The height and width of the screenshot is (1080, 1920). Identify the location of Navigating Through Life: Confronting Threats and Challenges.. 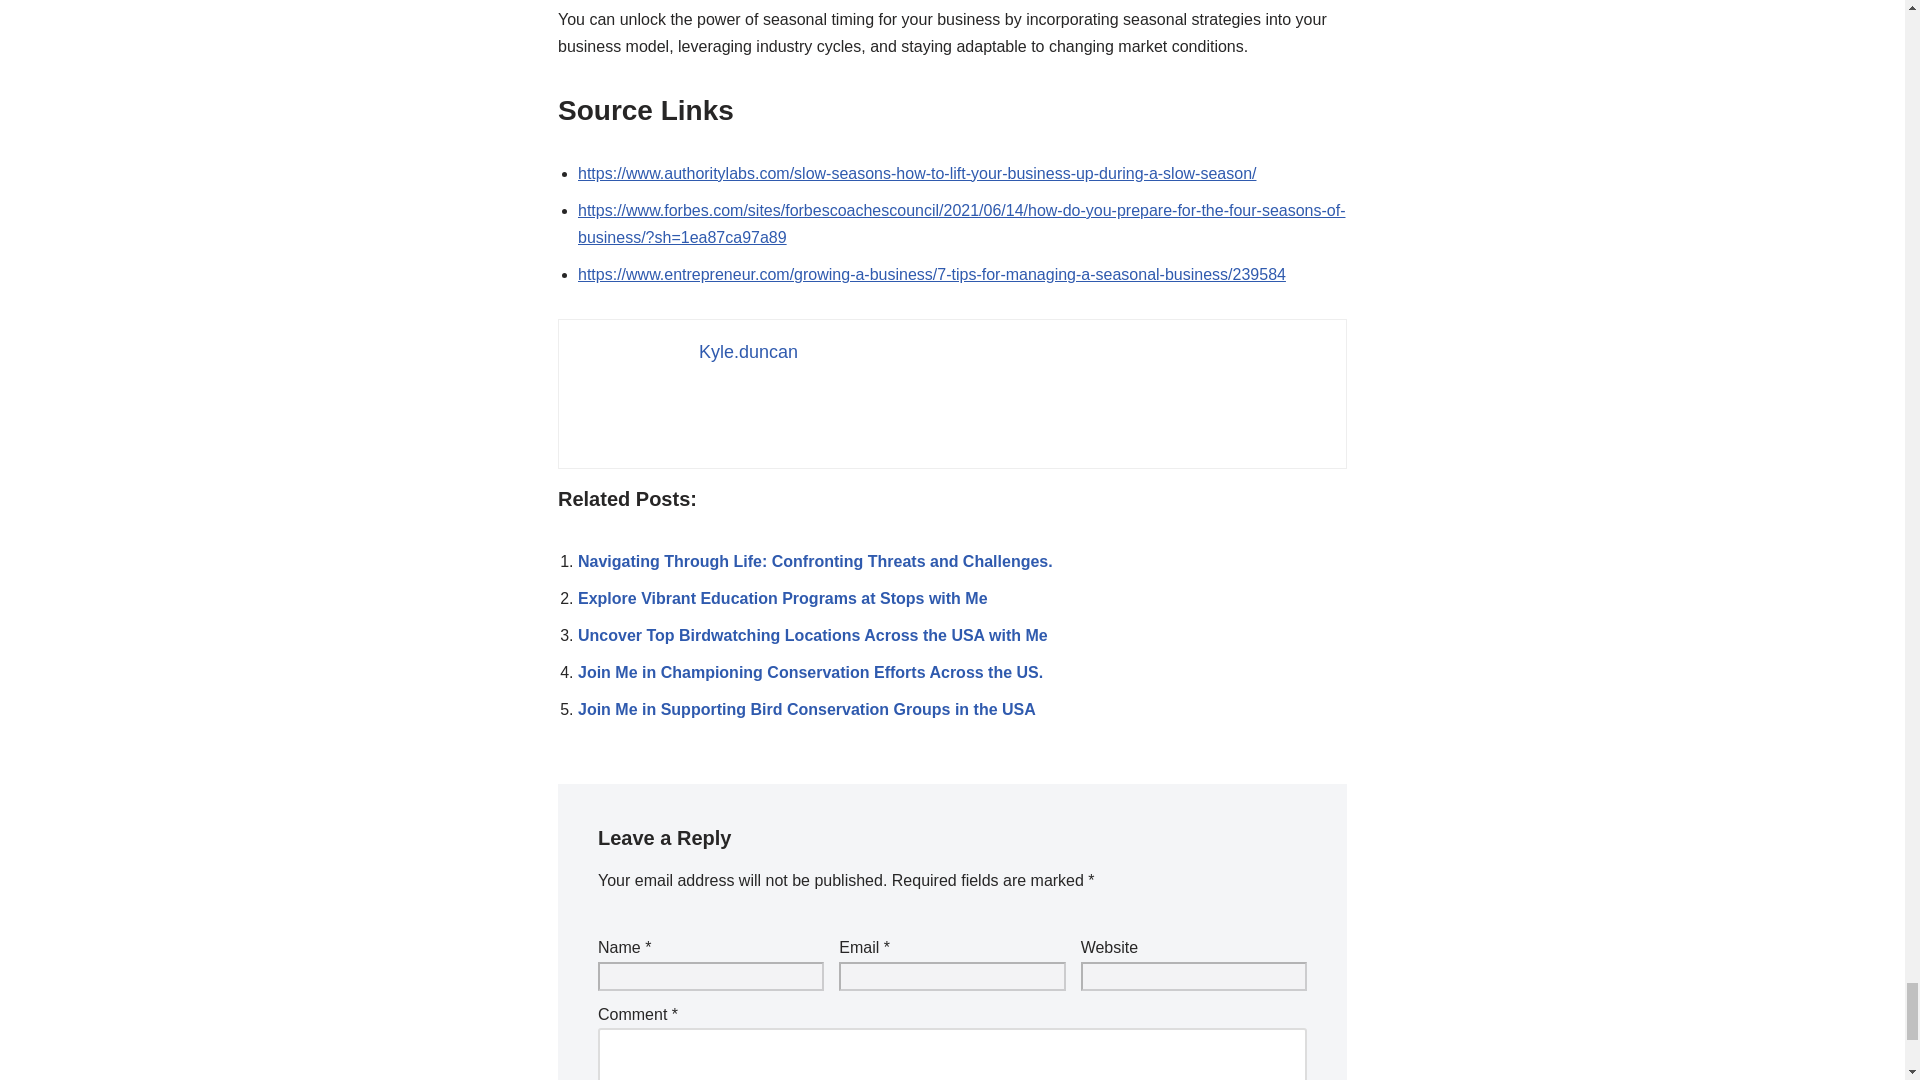
(814, 561).